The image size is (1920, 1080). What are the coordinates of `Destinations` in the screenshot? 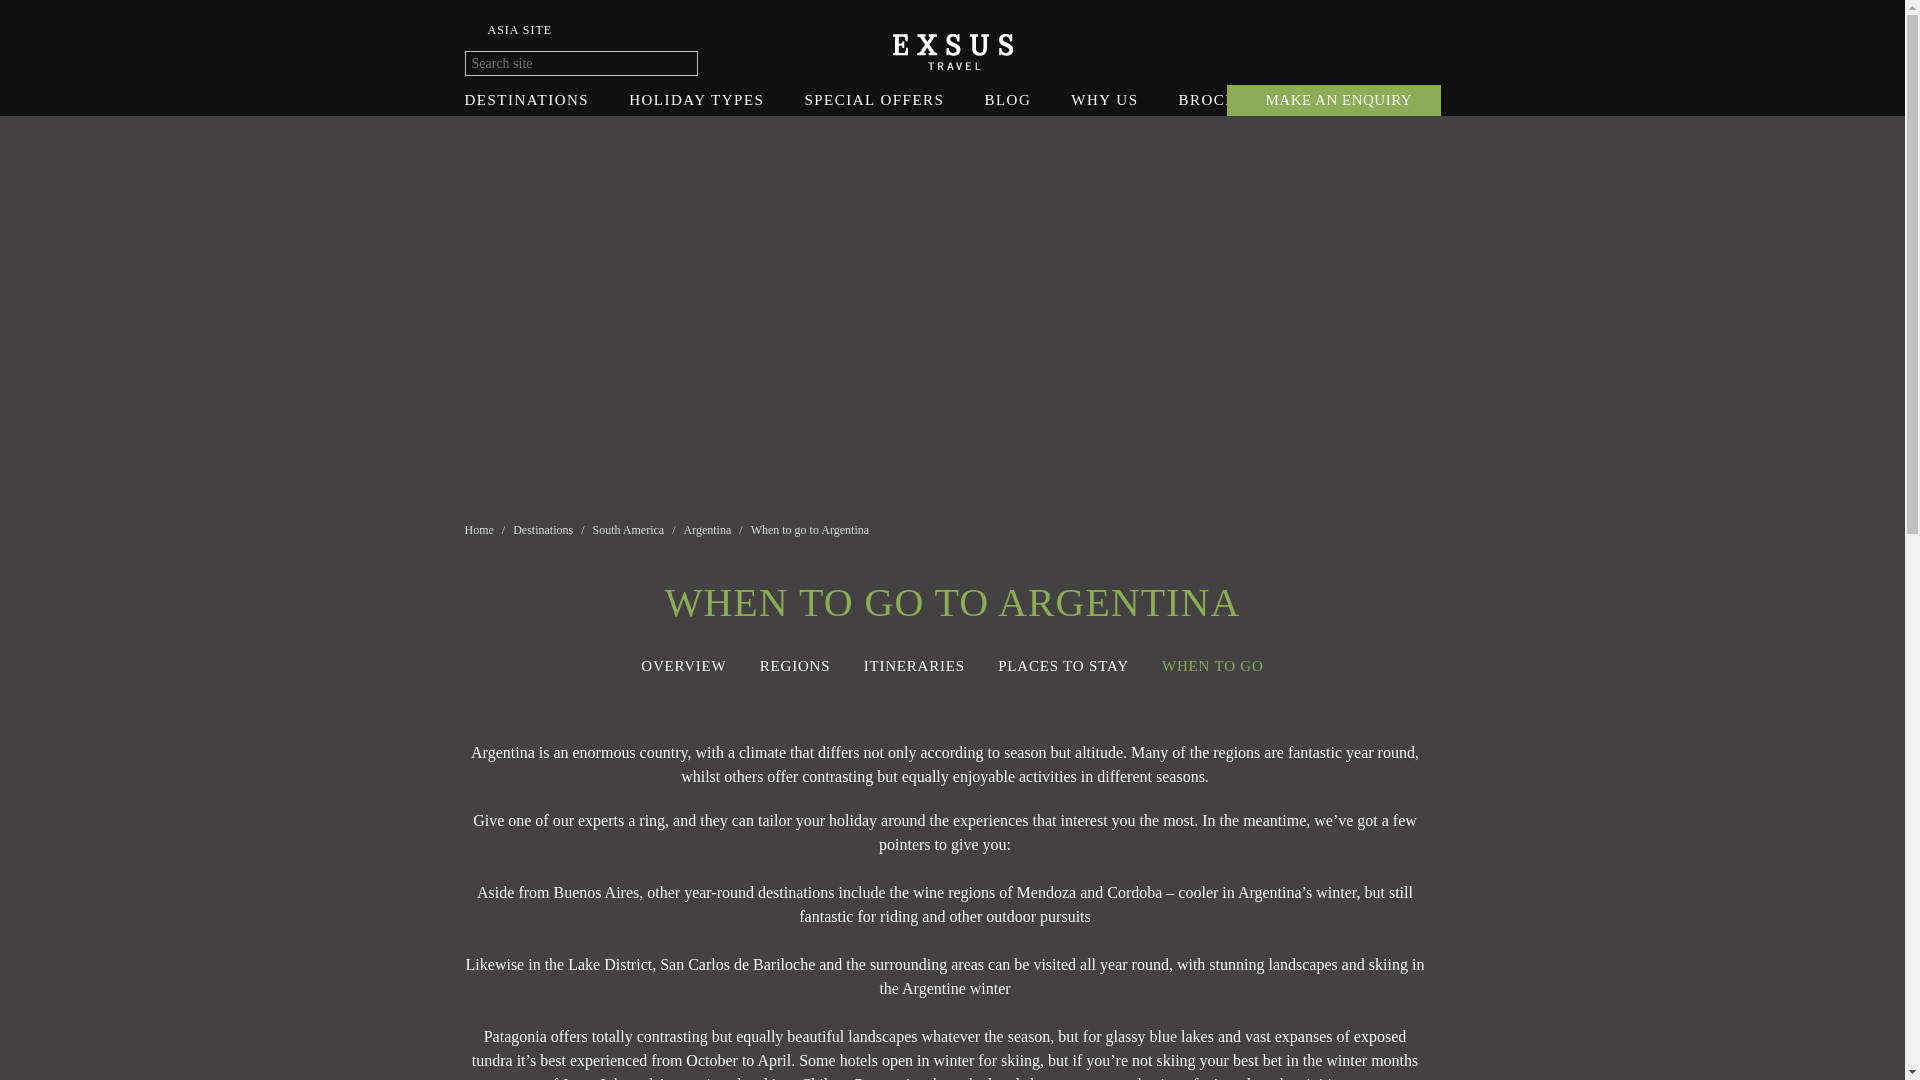 It's located at (544, 529).